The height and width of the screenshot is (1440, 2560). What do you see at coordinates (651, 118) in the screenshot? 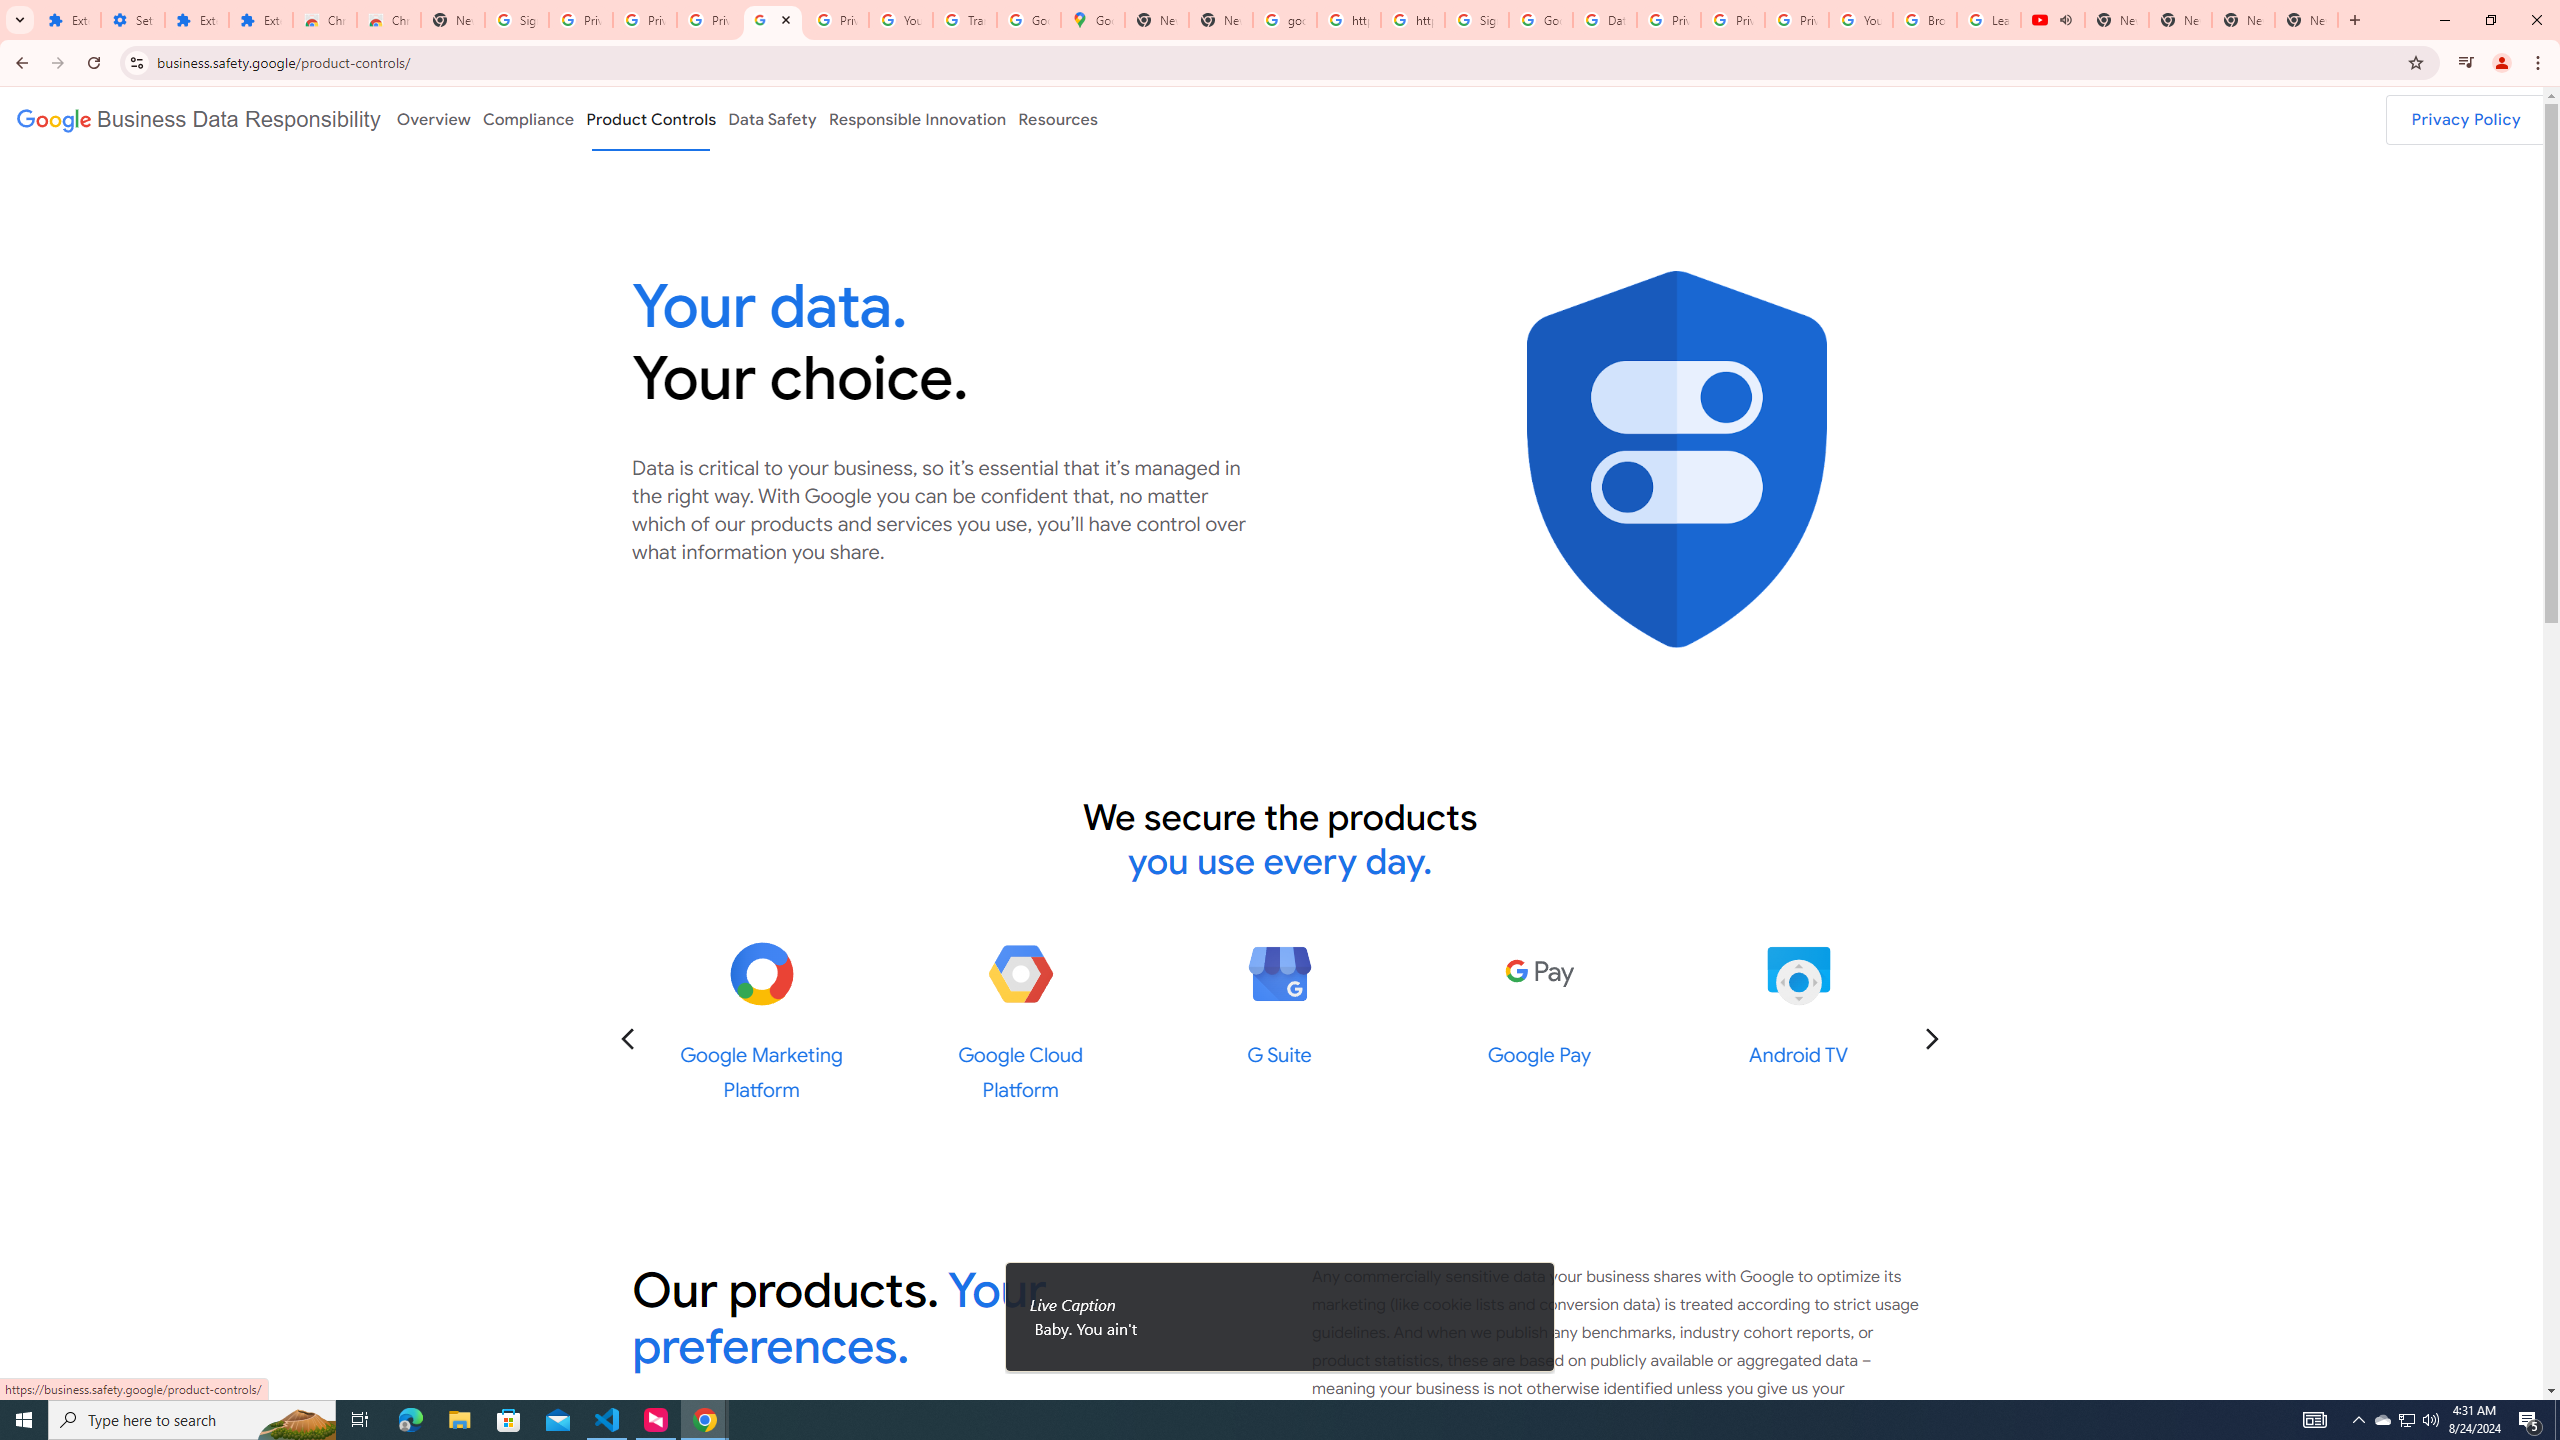
I see `Product Controls` at bounding box center [651, 118].